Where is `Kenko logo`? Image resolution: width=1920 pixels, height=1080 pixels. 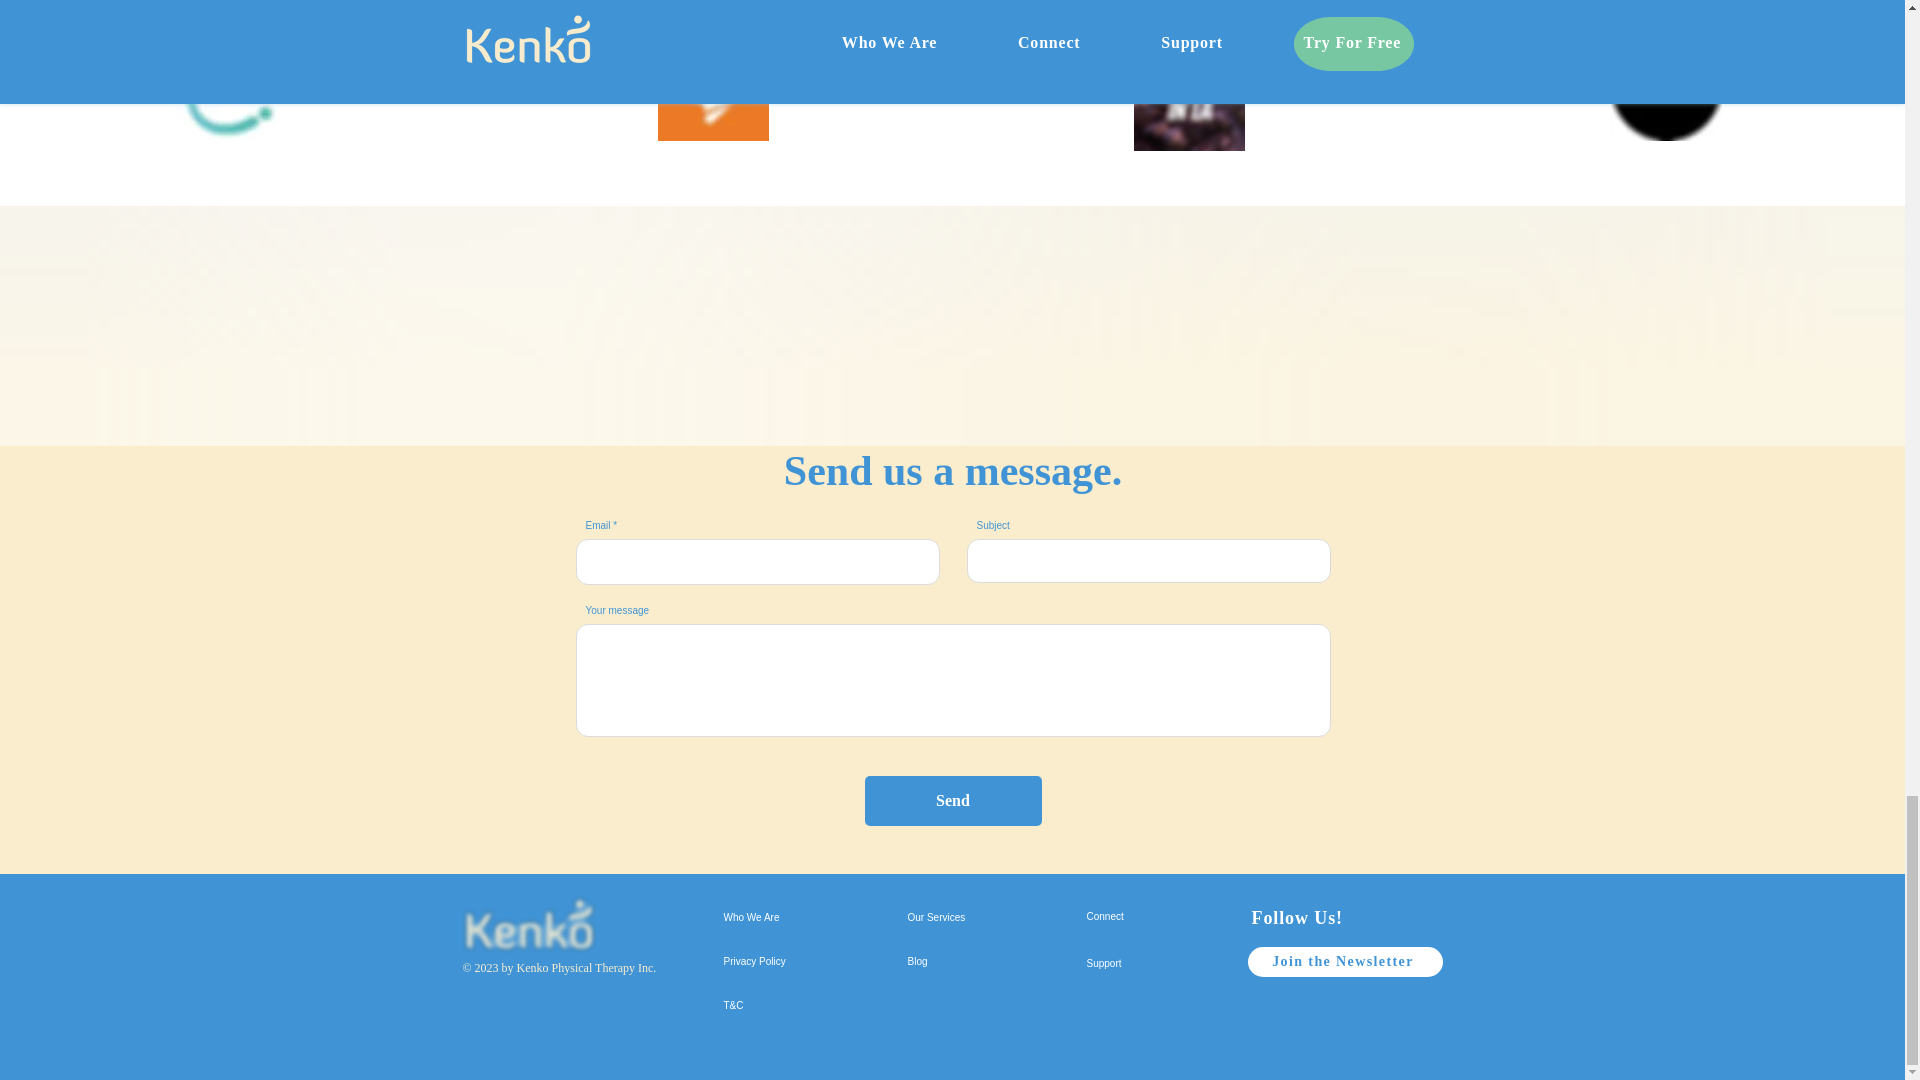 Kenko logo is located at coordinates (528, 928).